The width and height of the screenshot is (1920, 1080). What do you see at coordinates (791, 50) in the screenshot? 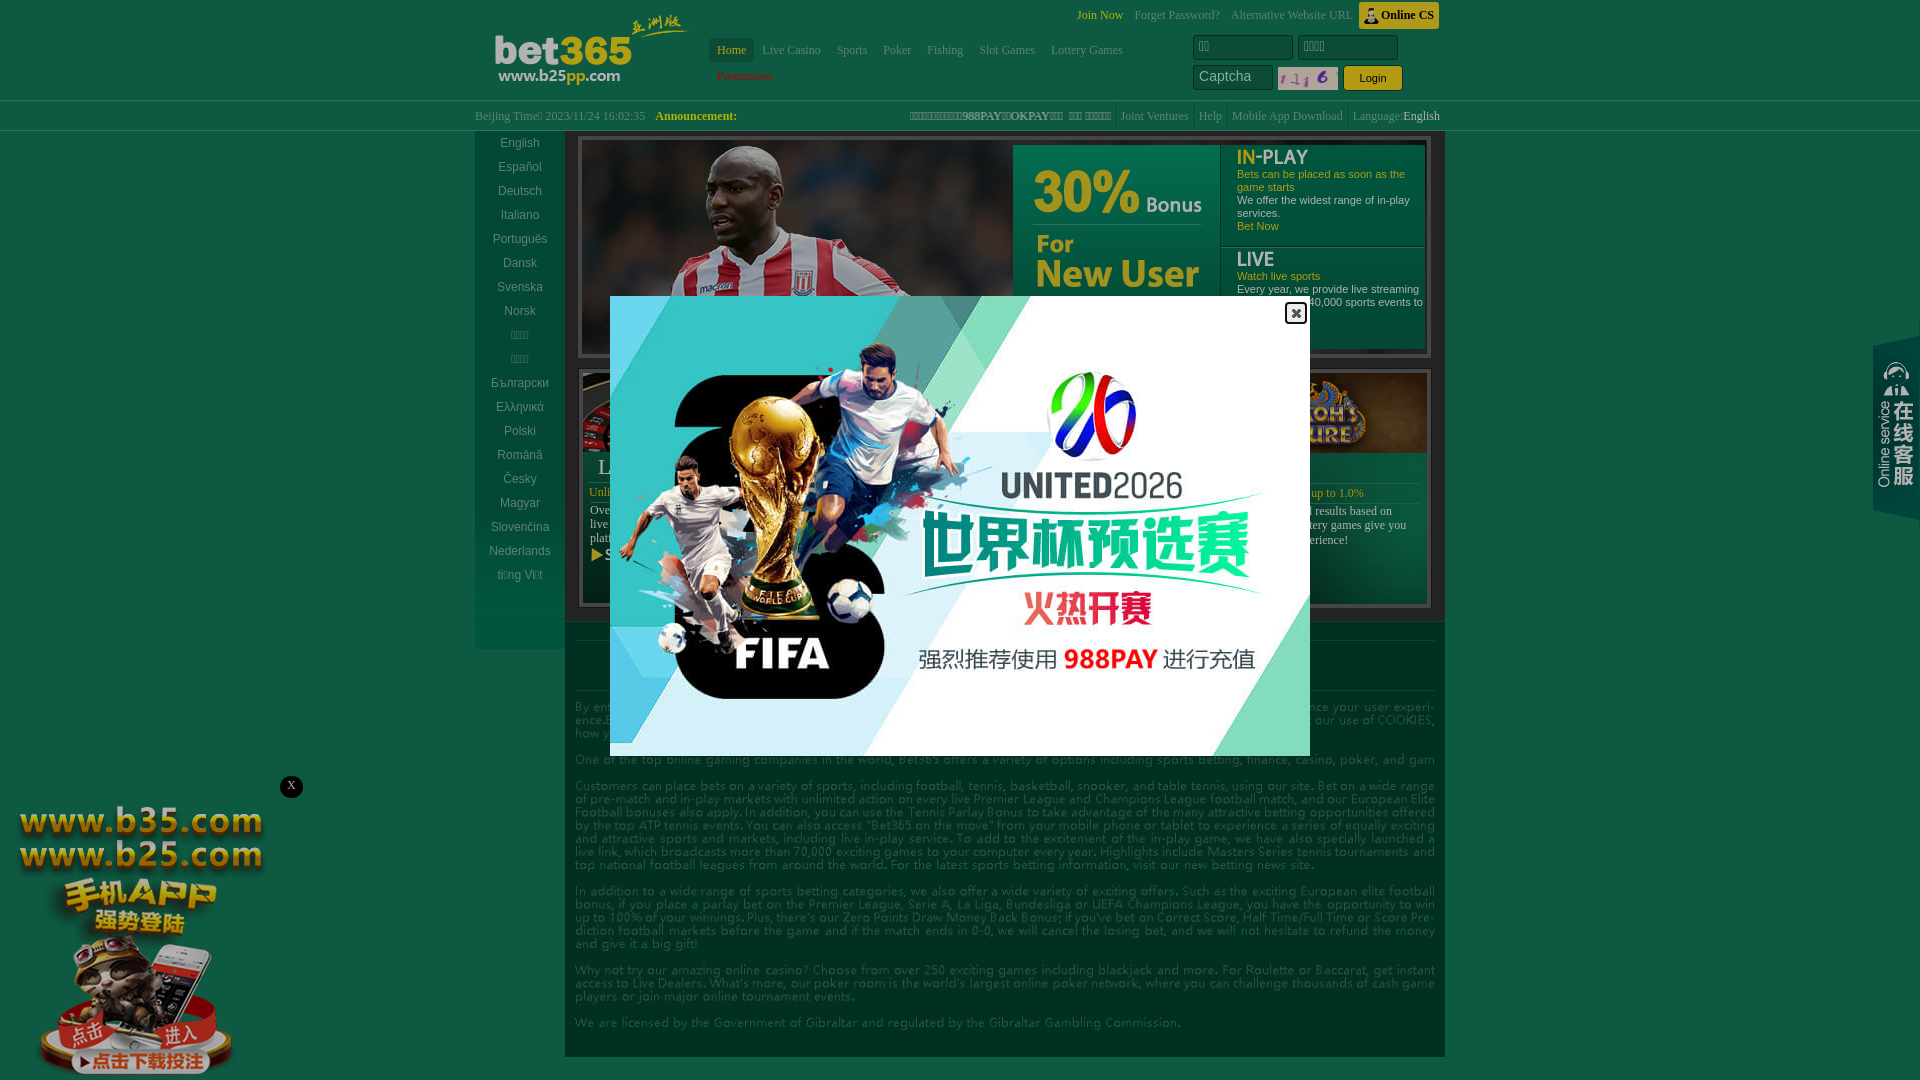
I see `Live Casino` at bounding box center [791, 50].